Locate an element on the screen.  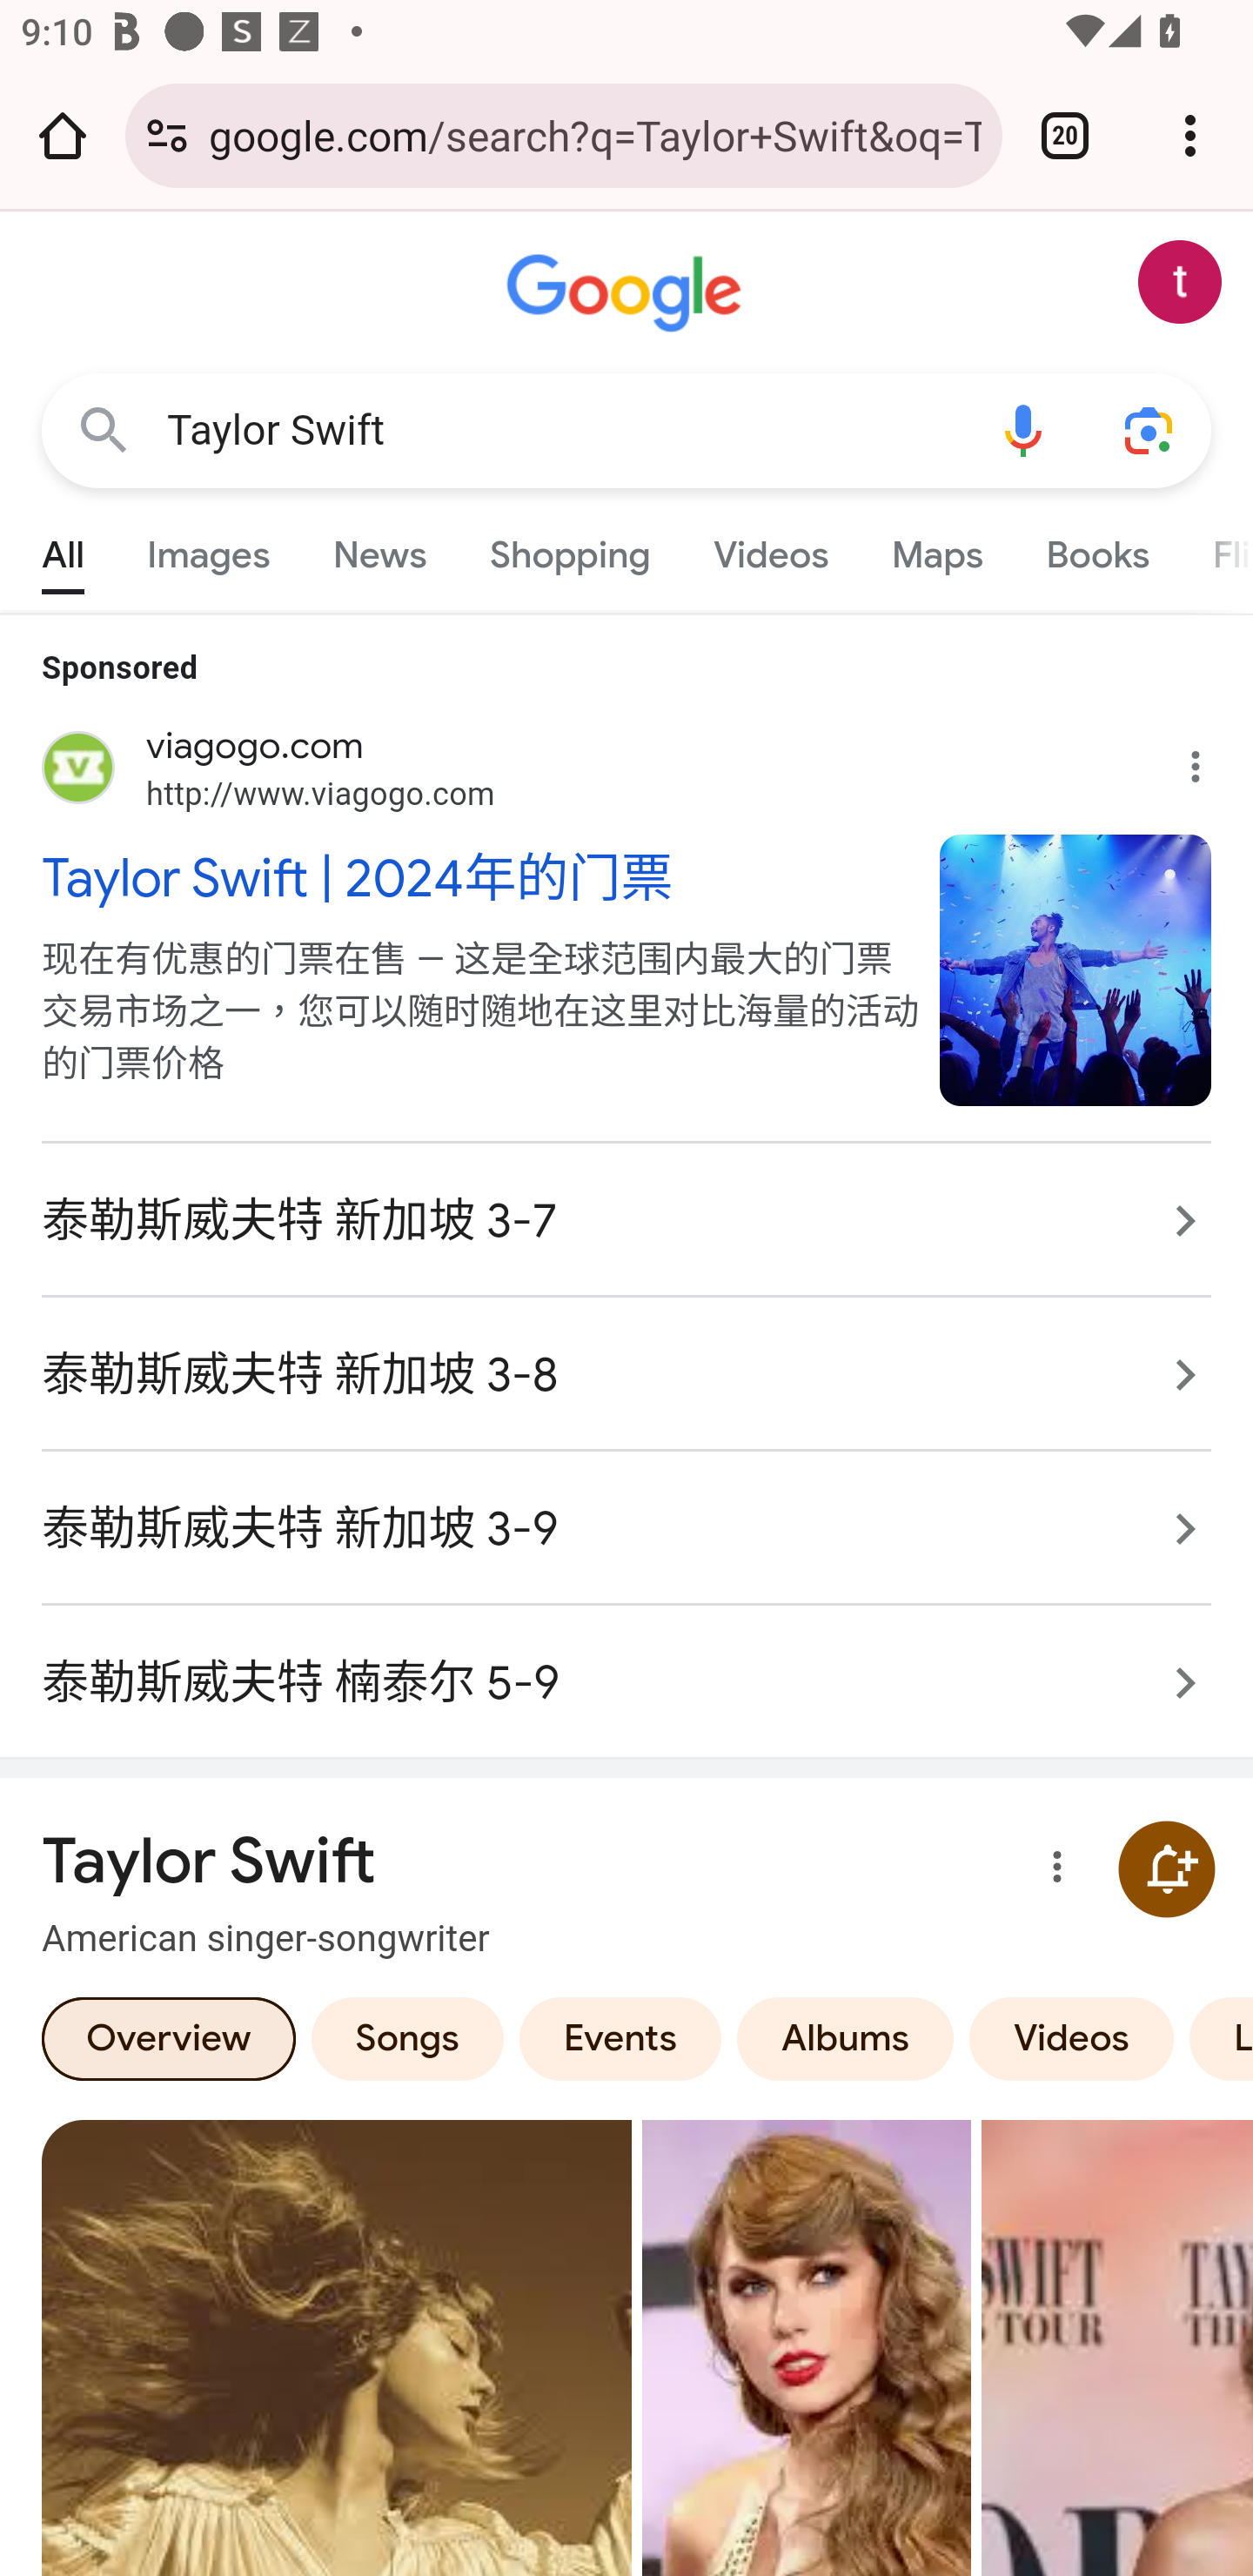
Songs is located at coordinates (407, 2037).